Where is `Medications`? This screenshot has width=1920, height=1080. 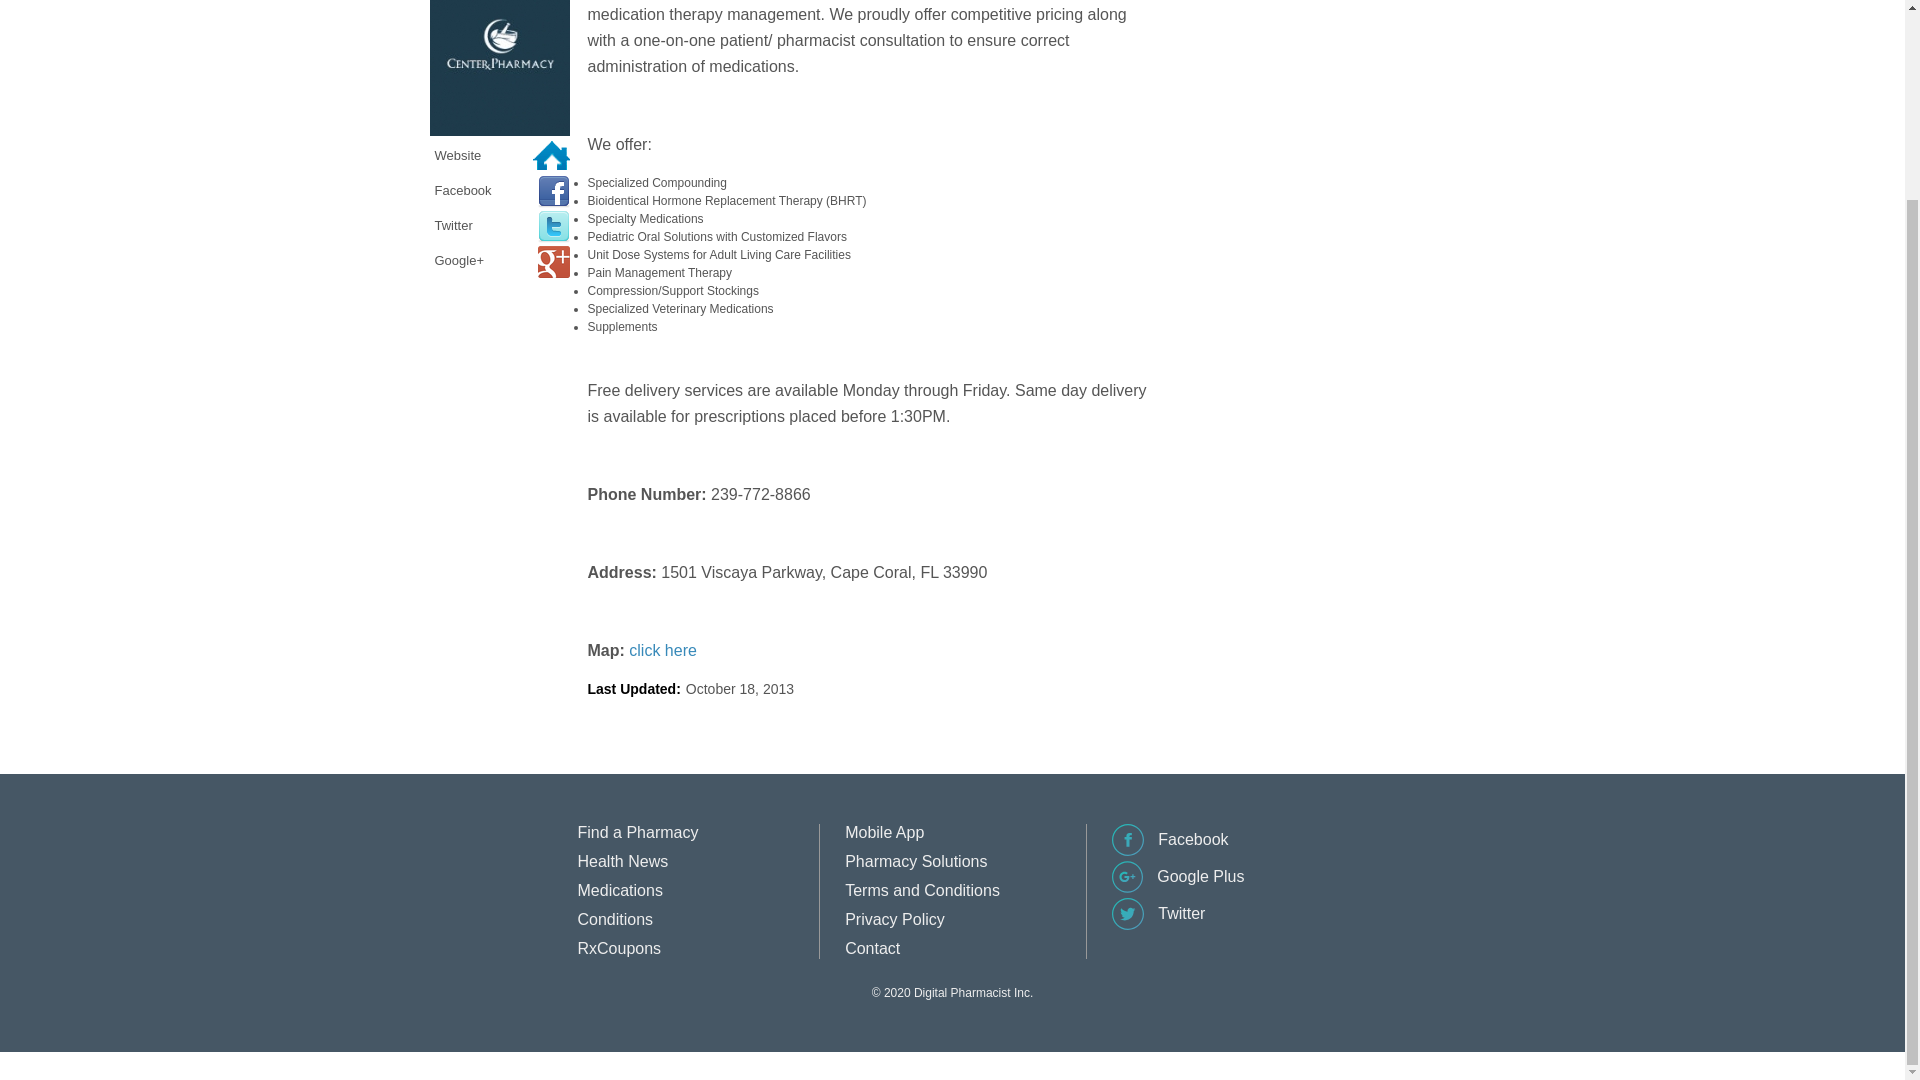 Medications is located at coordinates (620, 890).